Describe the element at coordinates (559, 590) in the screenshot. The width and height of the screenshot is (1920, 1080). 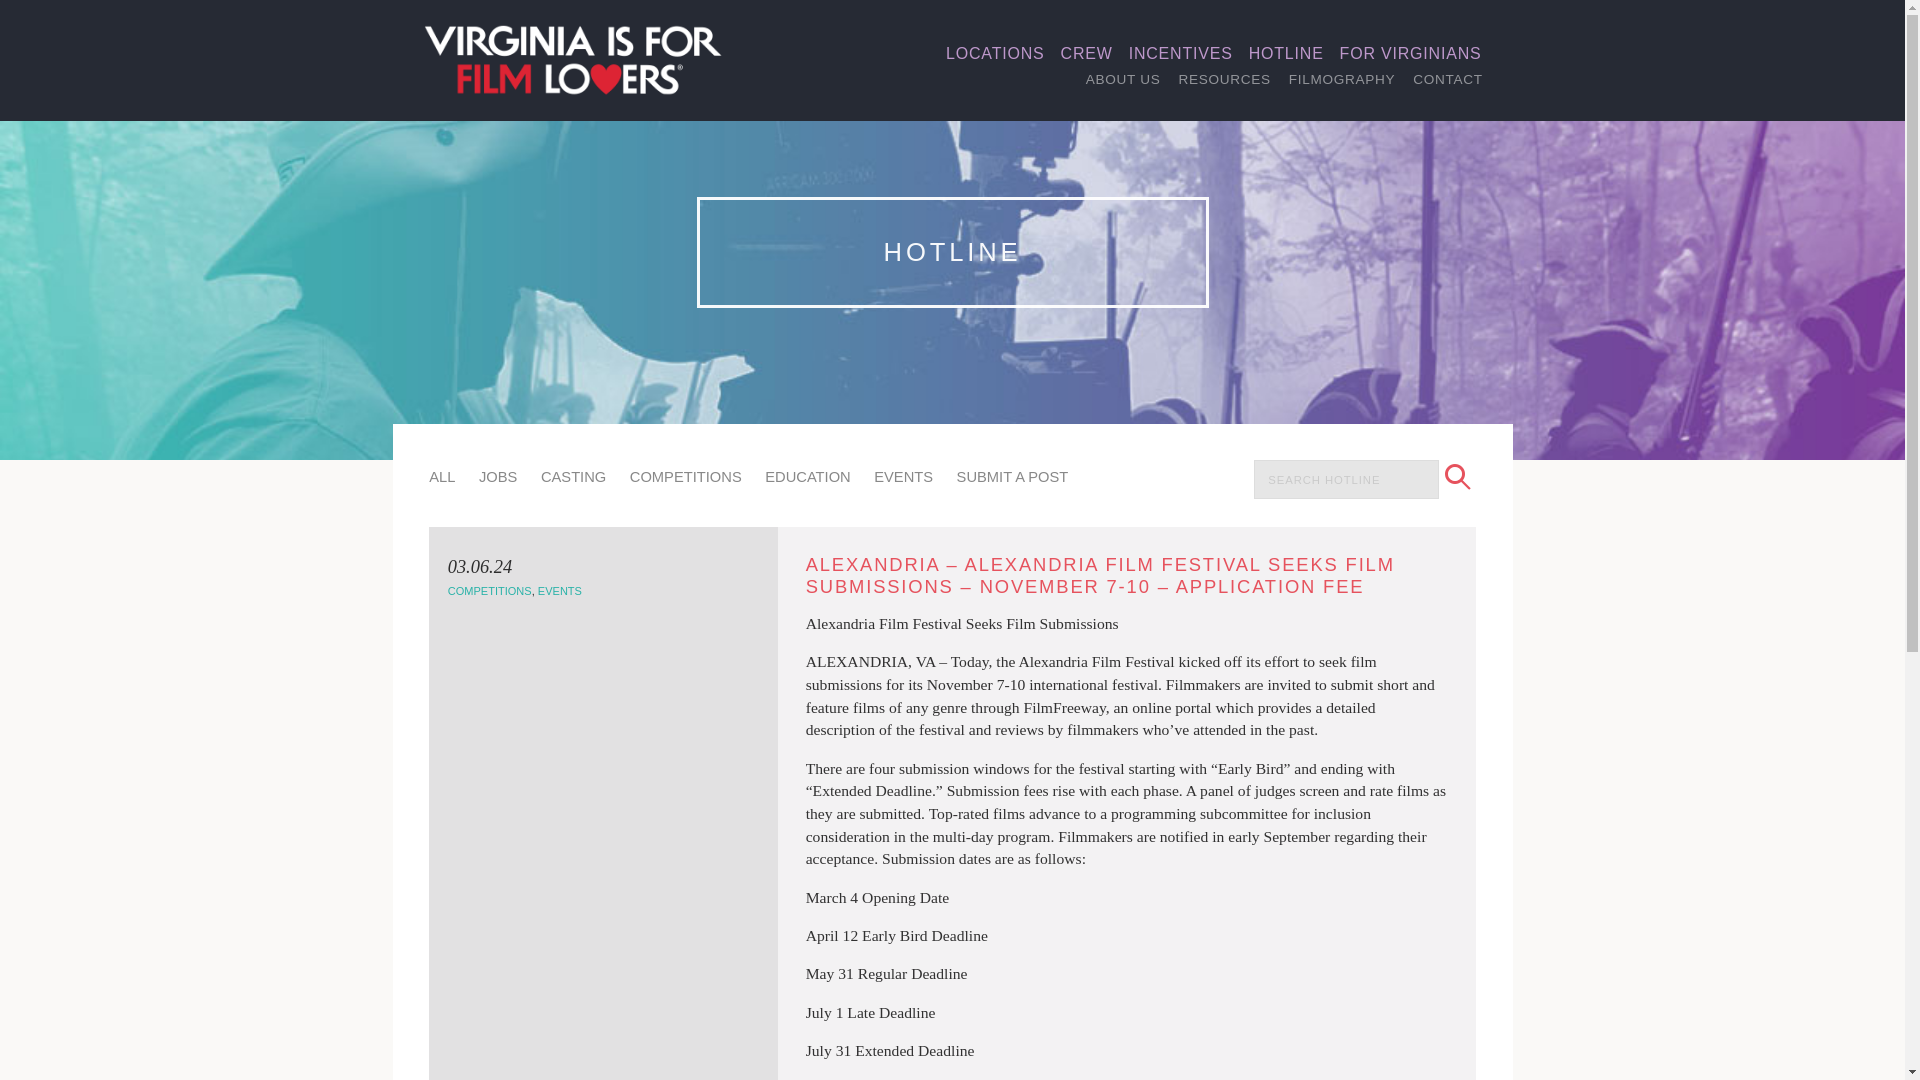
I see `EVENTS` at that location.